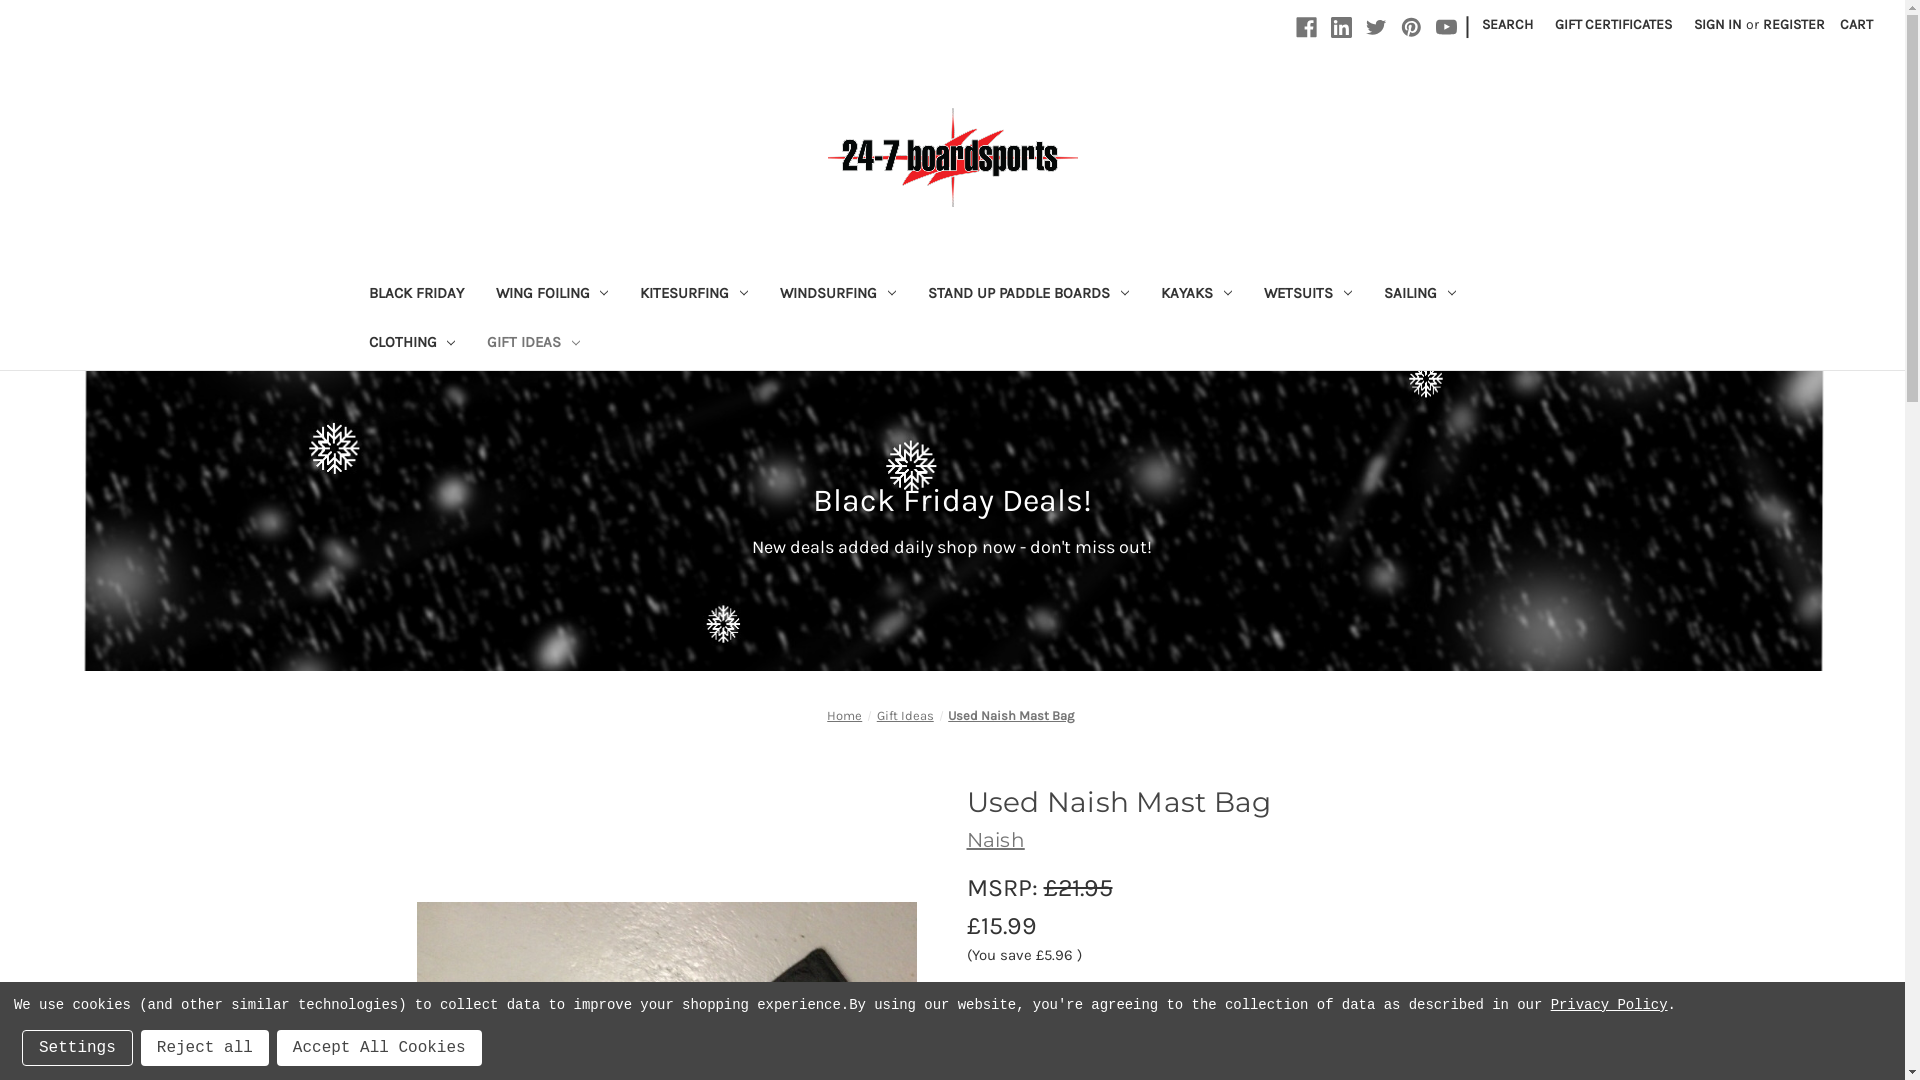 The height and width of the screenshot is (1080, 1920). Describe the element at coordinates (995, 840) in the screenshot. I see `Naish` at that location.